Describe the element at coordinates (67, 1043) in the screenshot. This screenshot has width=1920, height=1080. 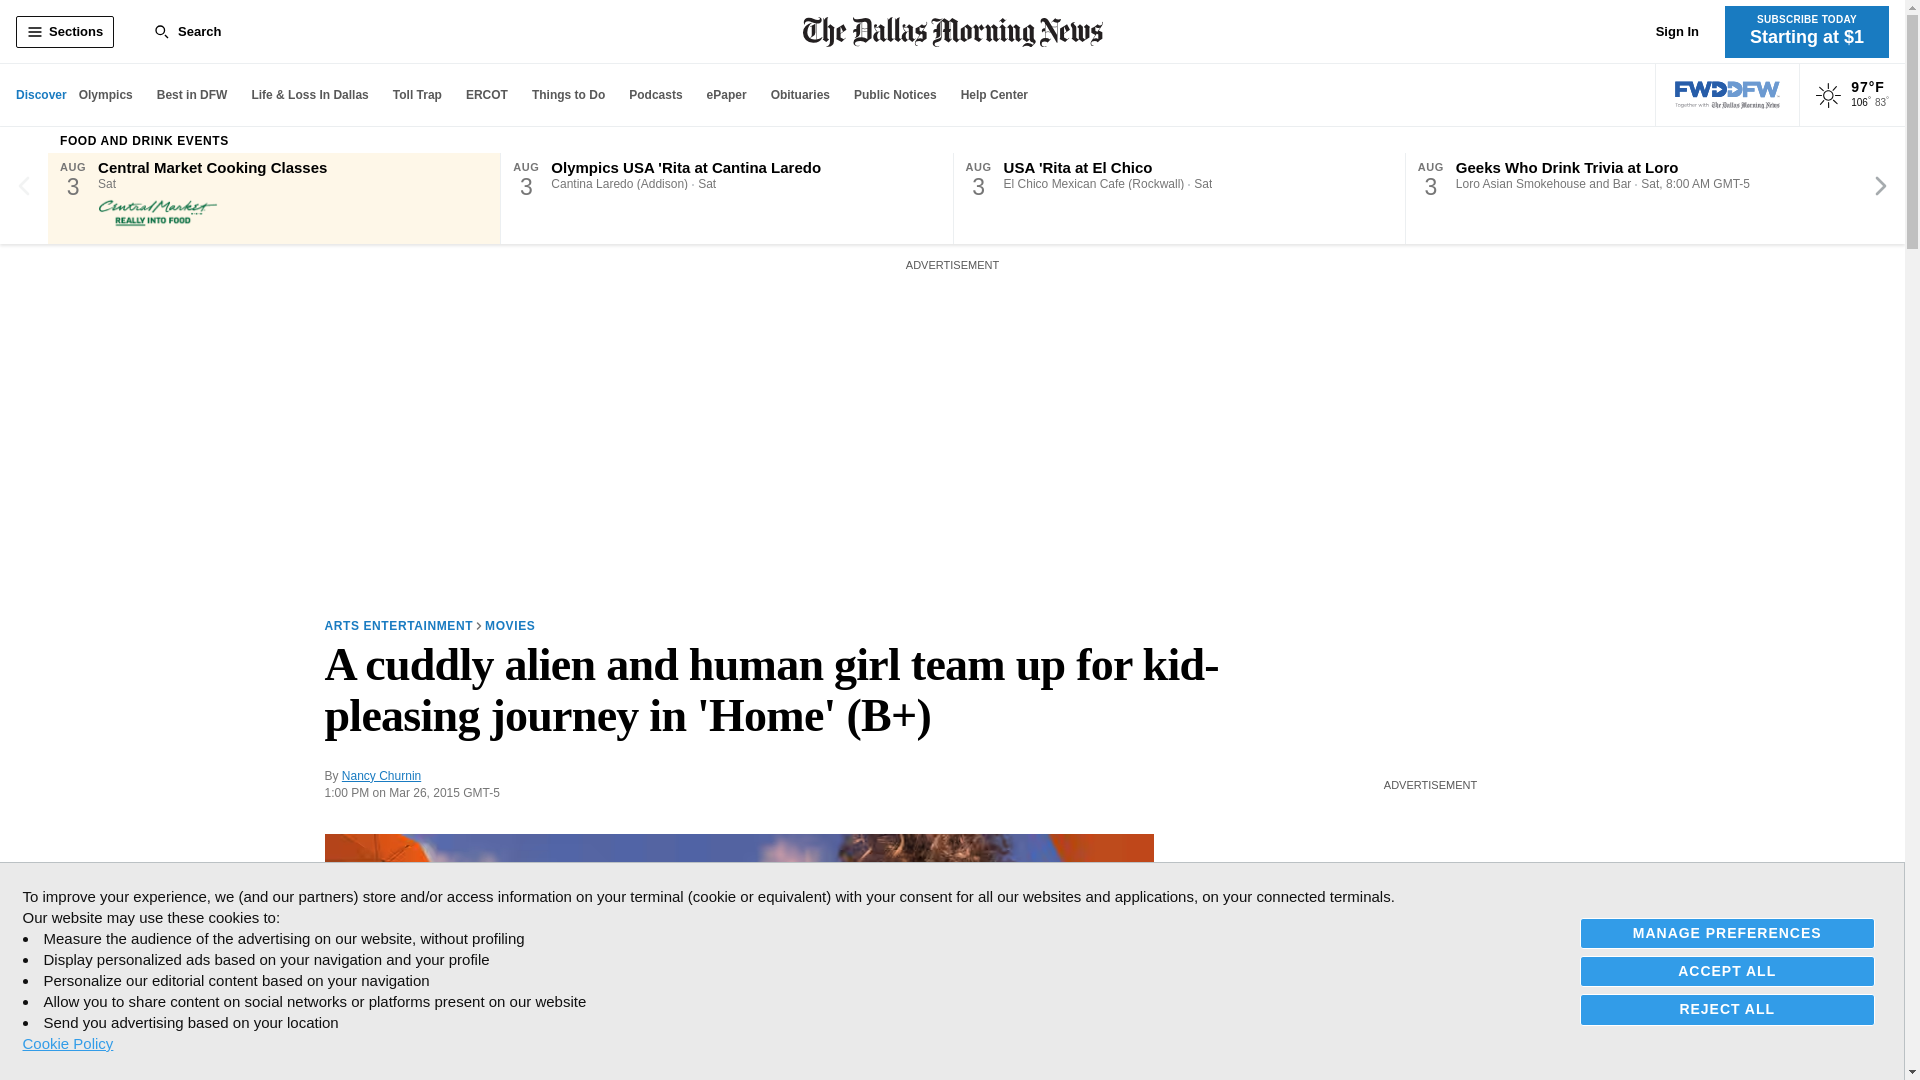
I see `Cookie Policy` at that location.